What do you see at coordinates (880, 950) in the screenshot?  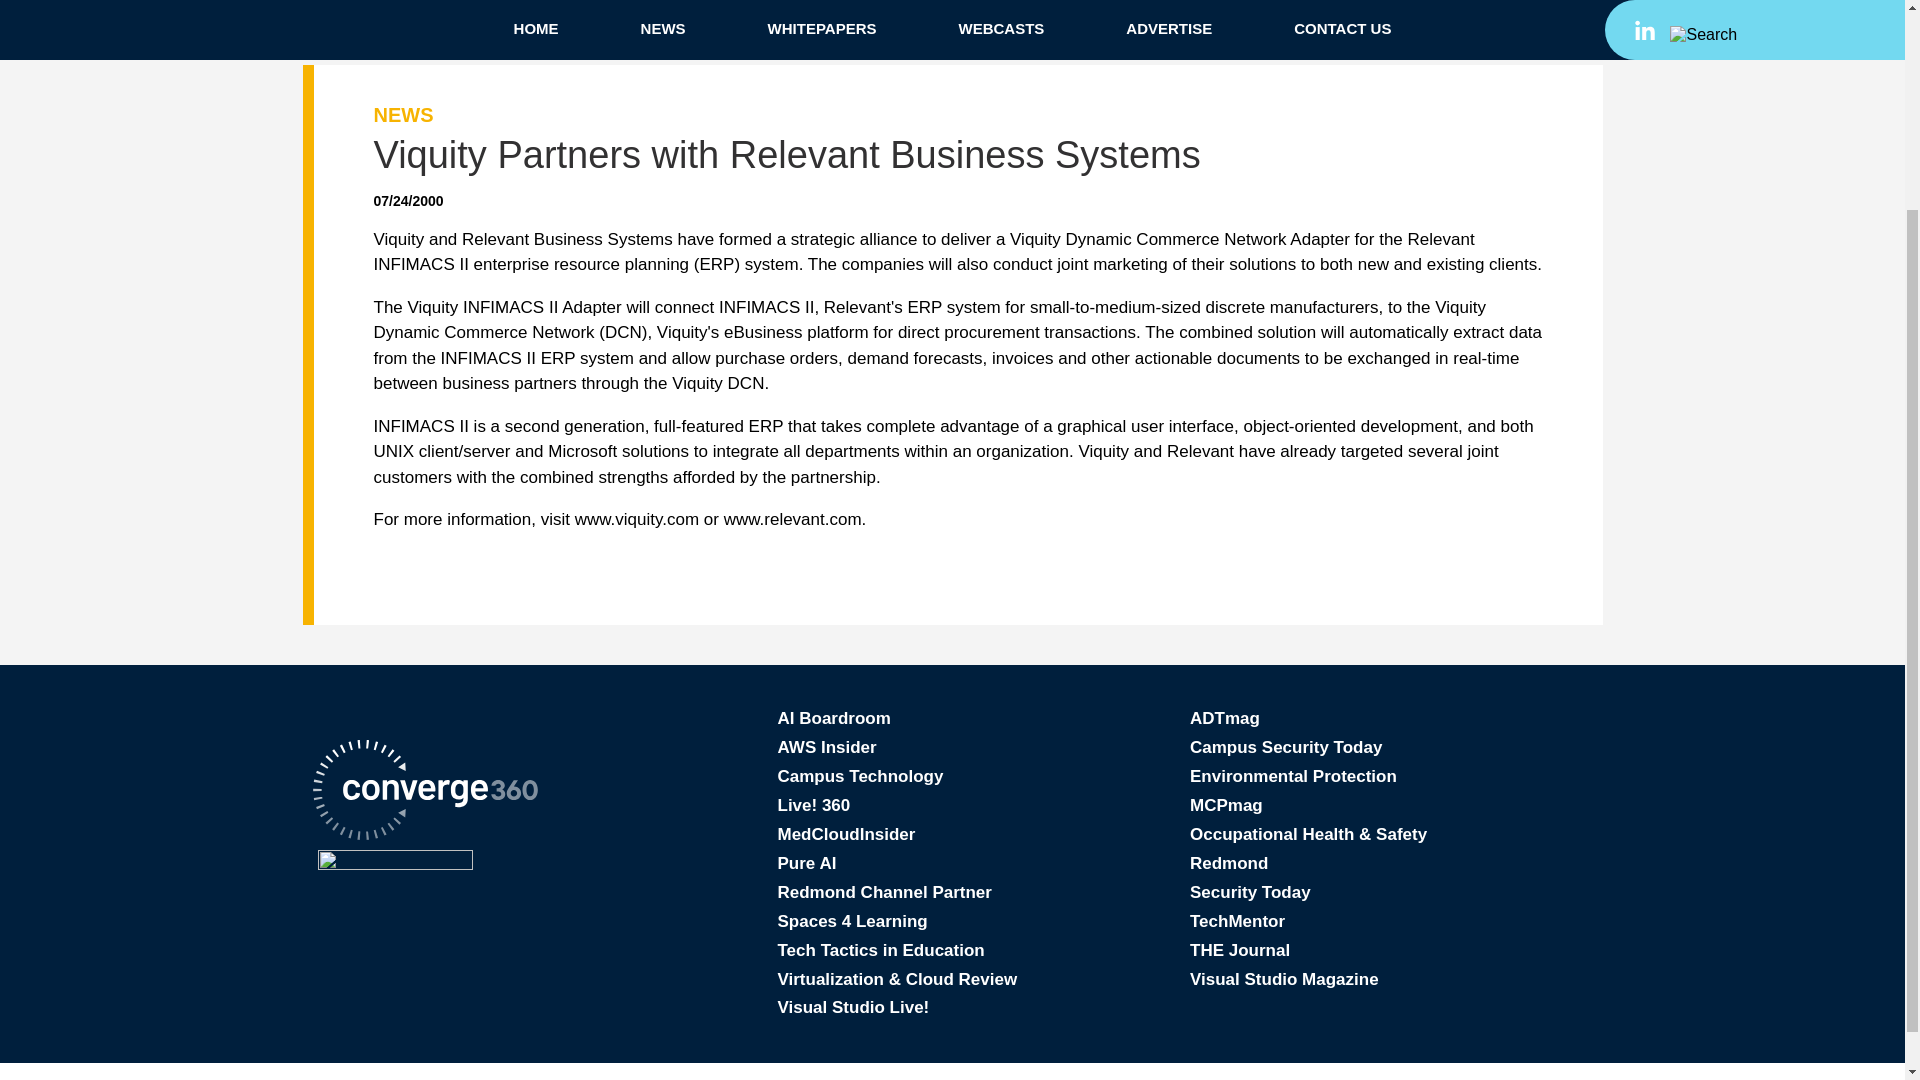 I see `Tech Tactics in Education` at bounding box center [880, 950].